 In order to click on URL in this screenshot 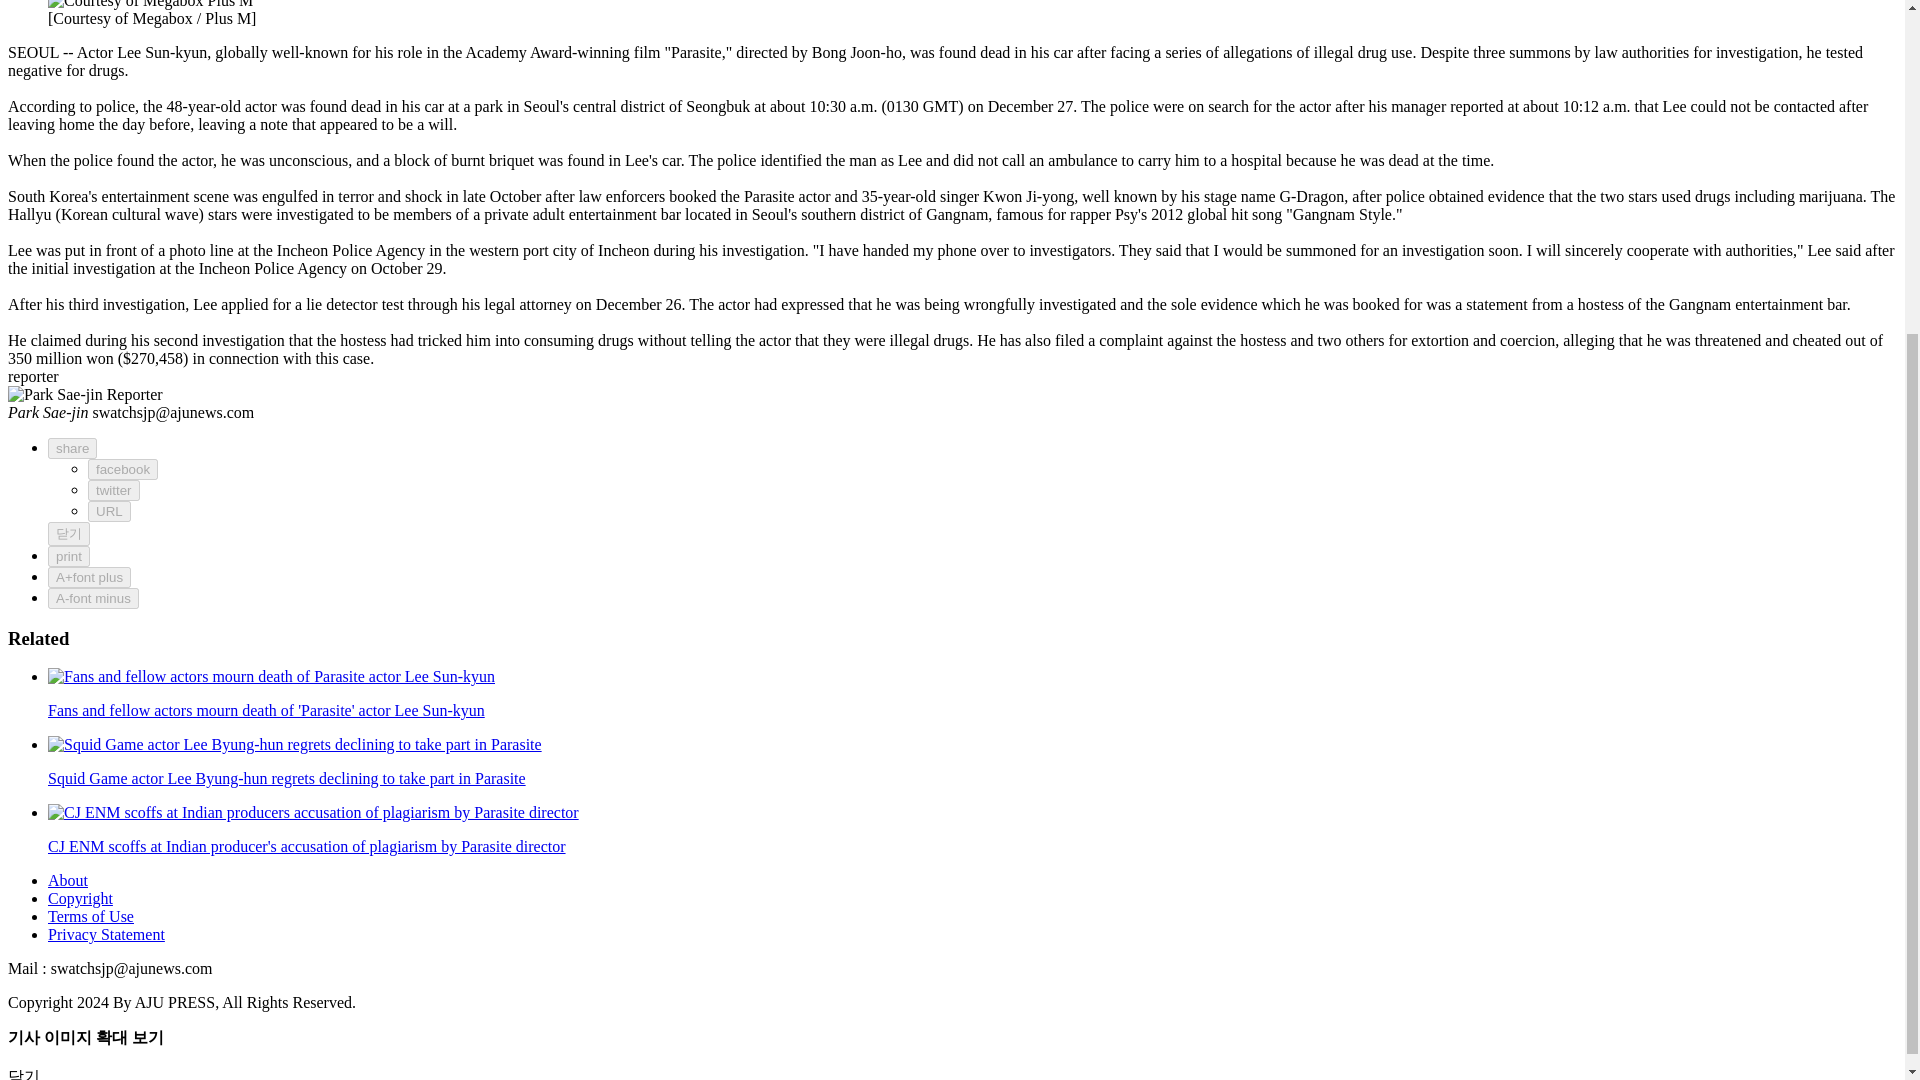, I will do `click(109, 511)`.